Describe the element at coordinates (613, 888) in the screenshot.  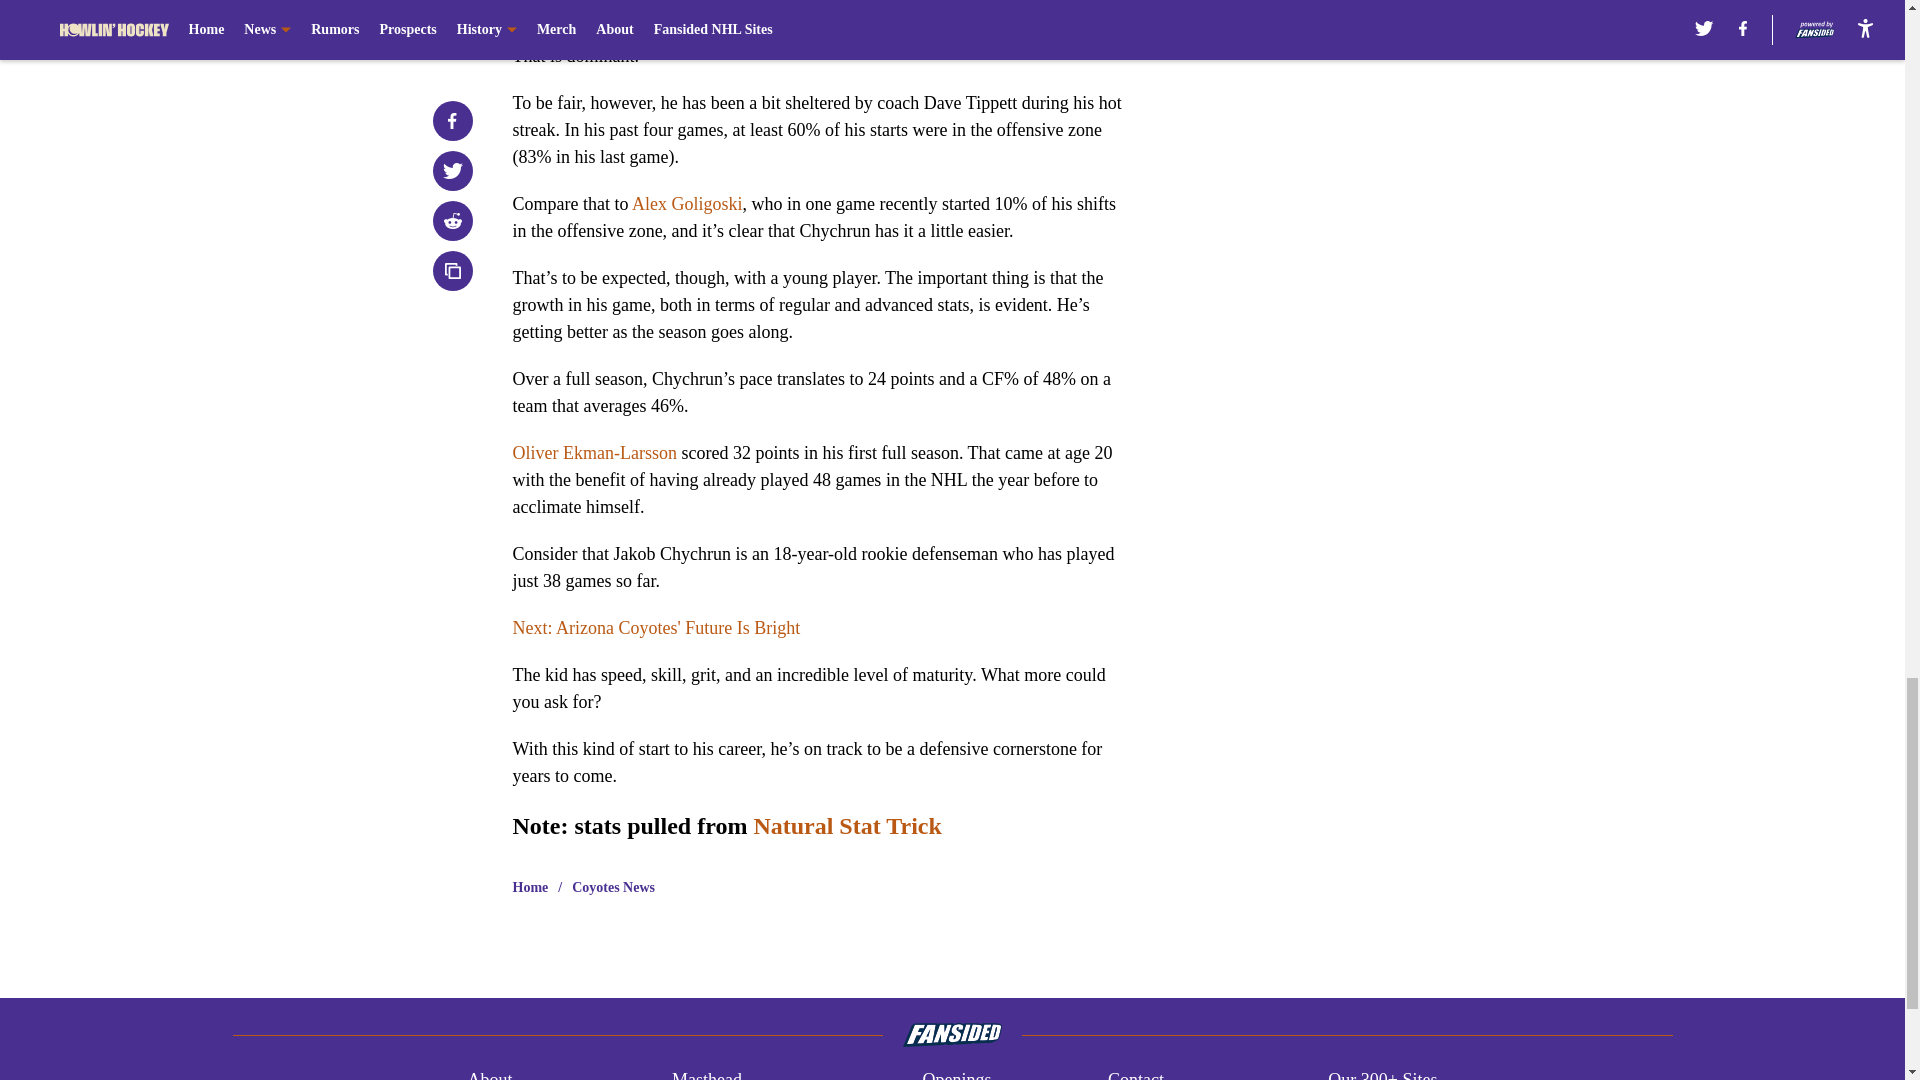
I see `Coyotes News` at that location.